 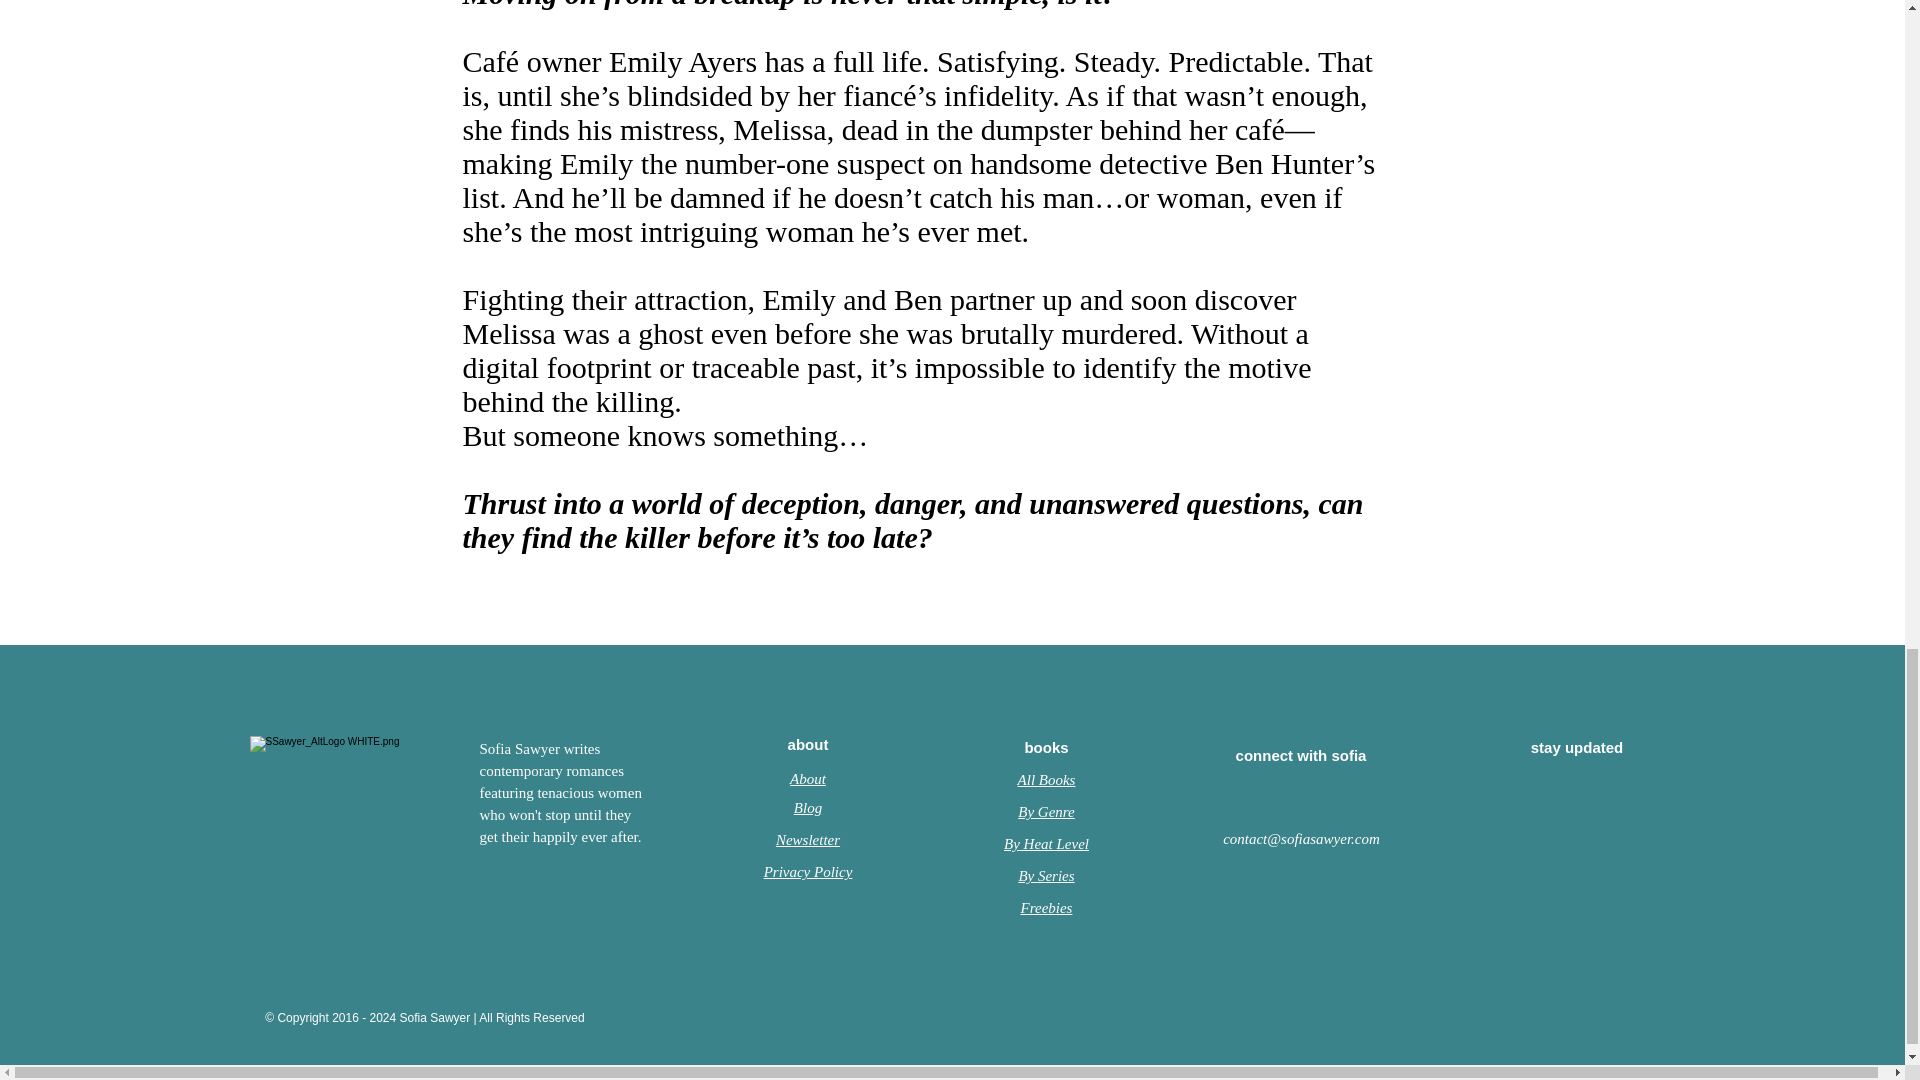 I want to click on Blog, so click(x=808, y=808).